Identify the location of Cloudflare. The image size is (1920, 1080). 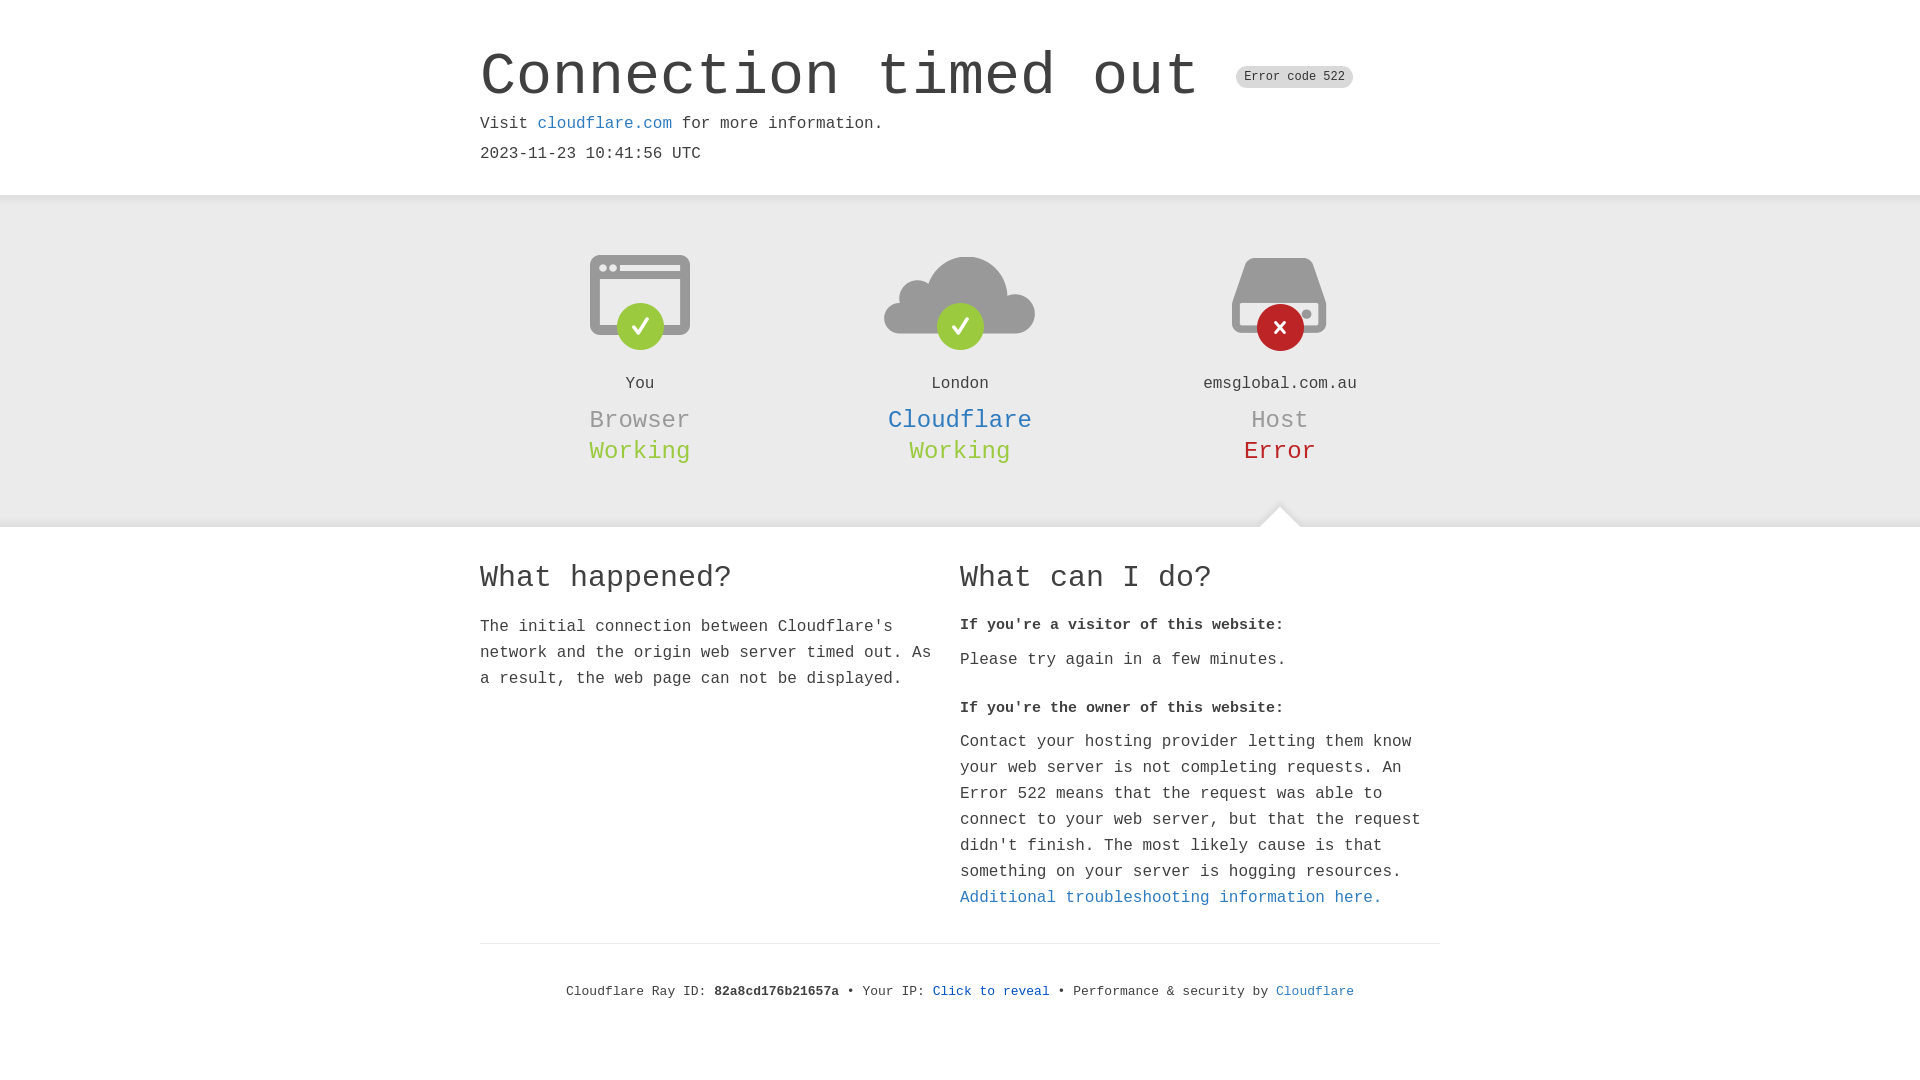
(960, 420).